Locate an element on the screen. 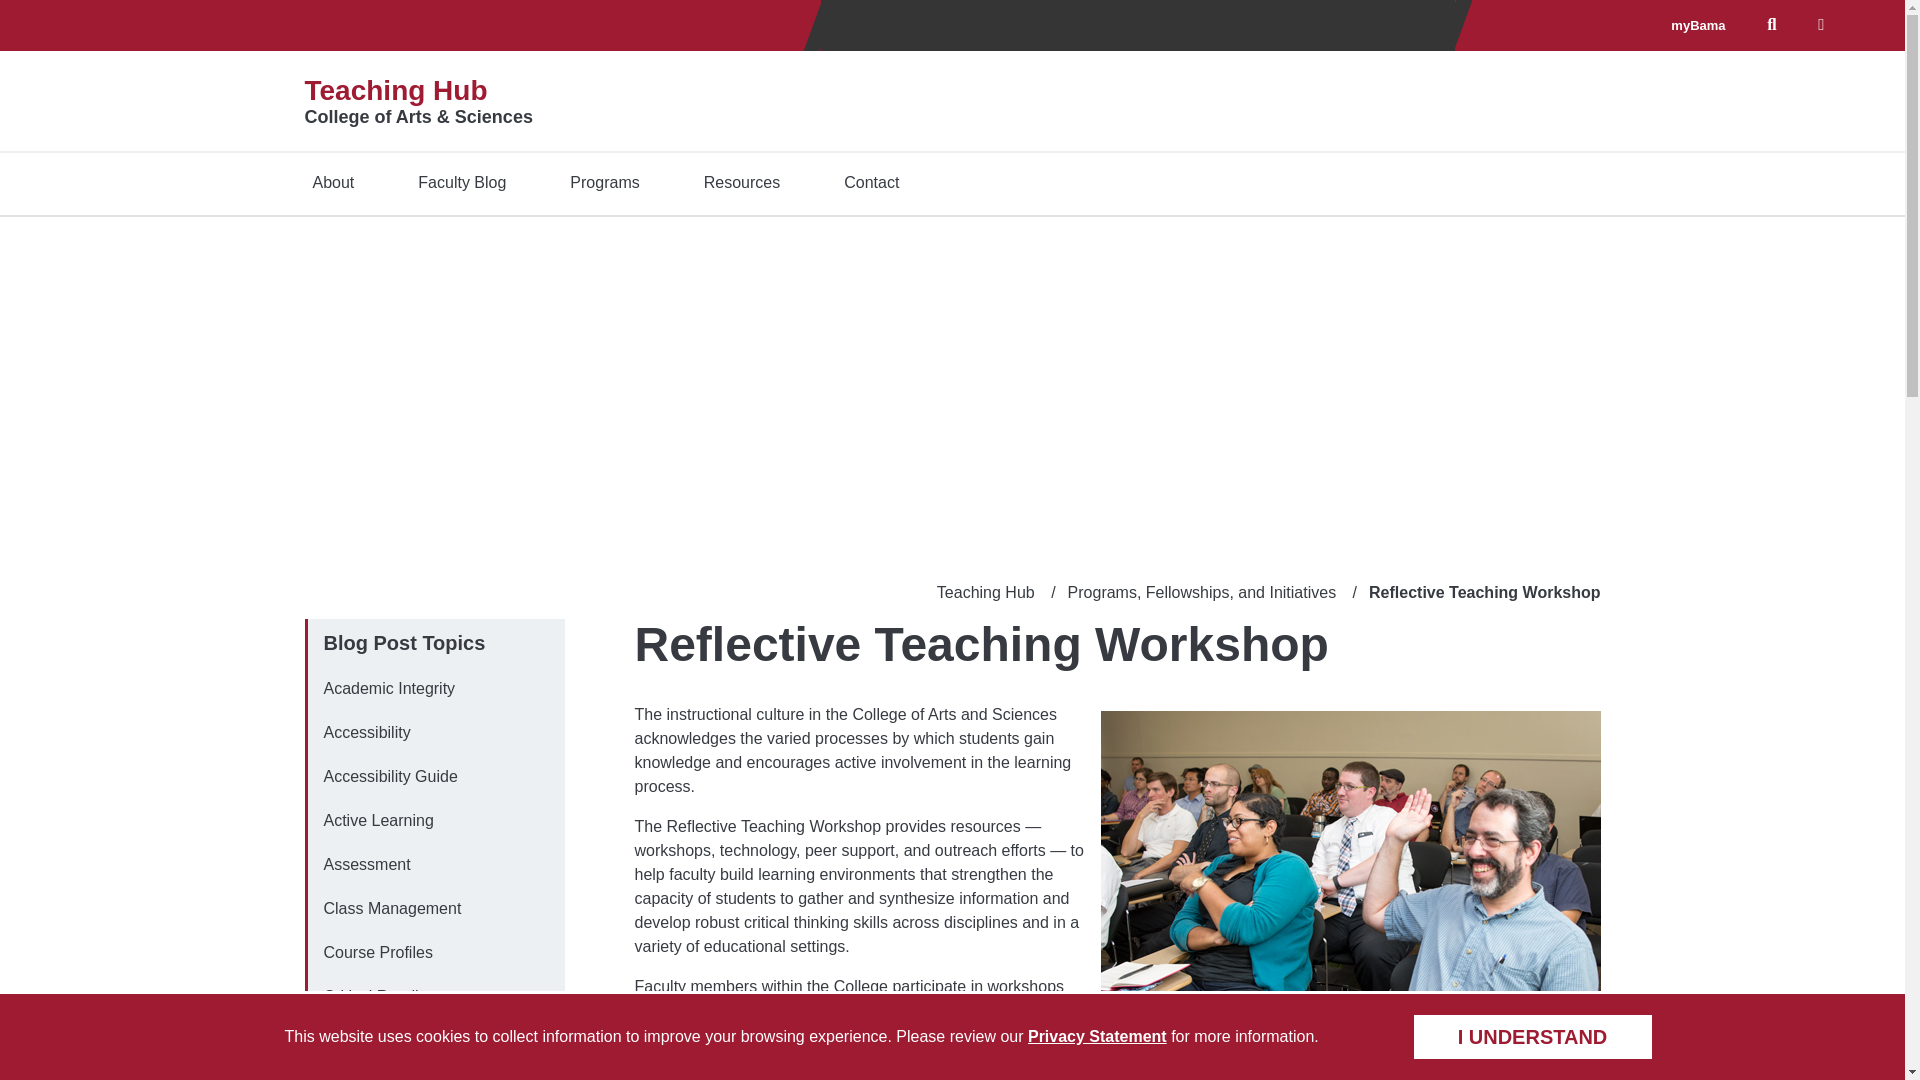 This screenshot has height=1080, width=1920. Programs is located at coordinates (604, 182).